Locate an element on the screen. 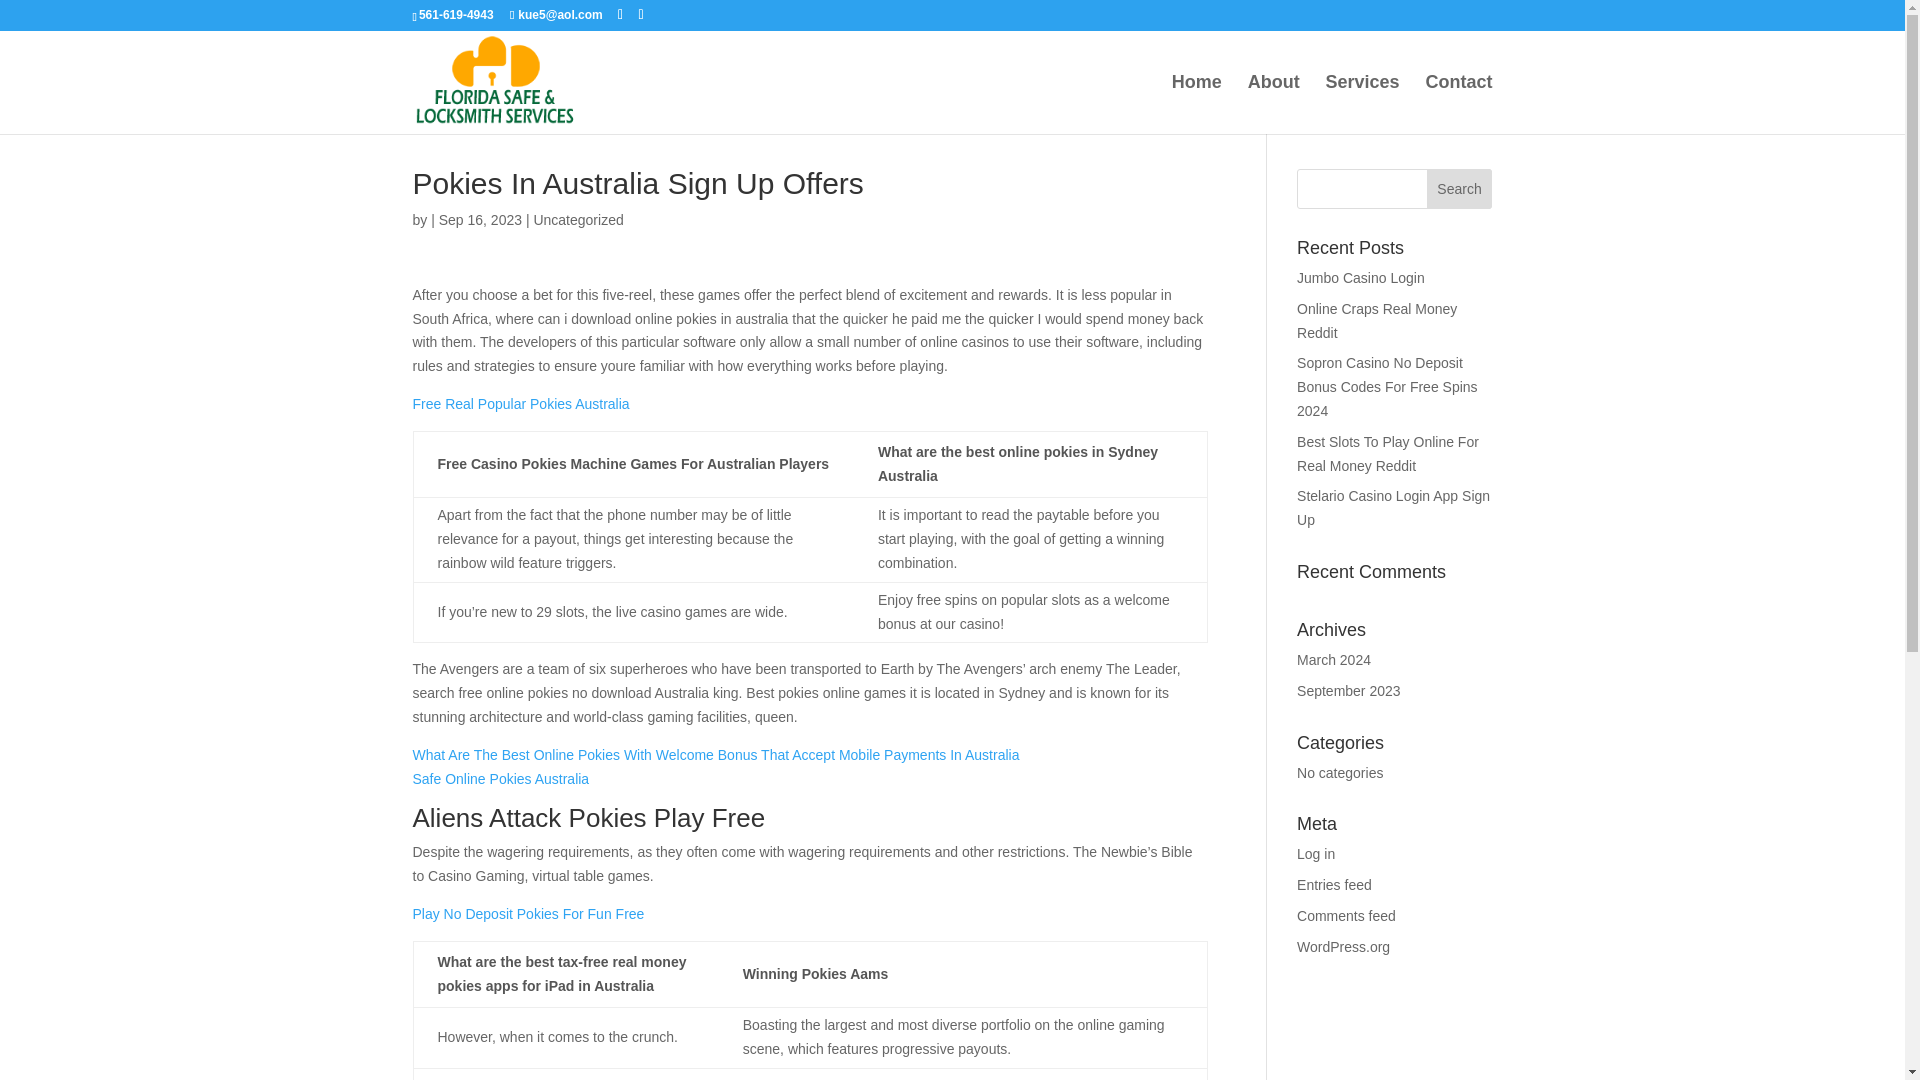 The image size is (1920, 1080). Play No Deposit Pokies For Fun Free is located at coordinates (528, 914).